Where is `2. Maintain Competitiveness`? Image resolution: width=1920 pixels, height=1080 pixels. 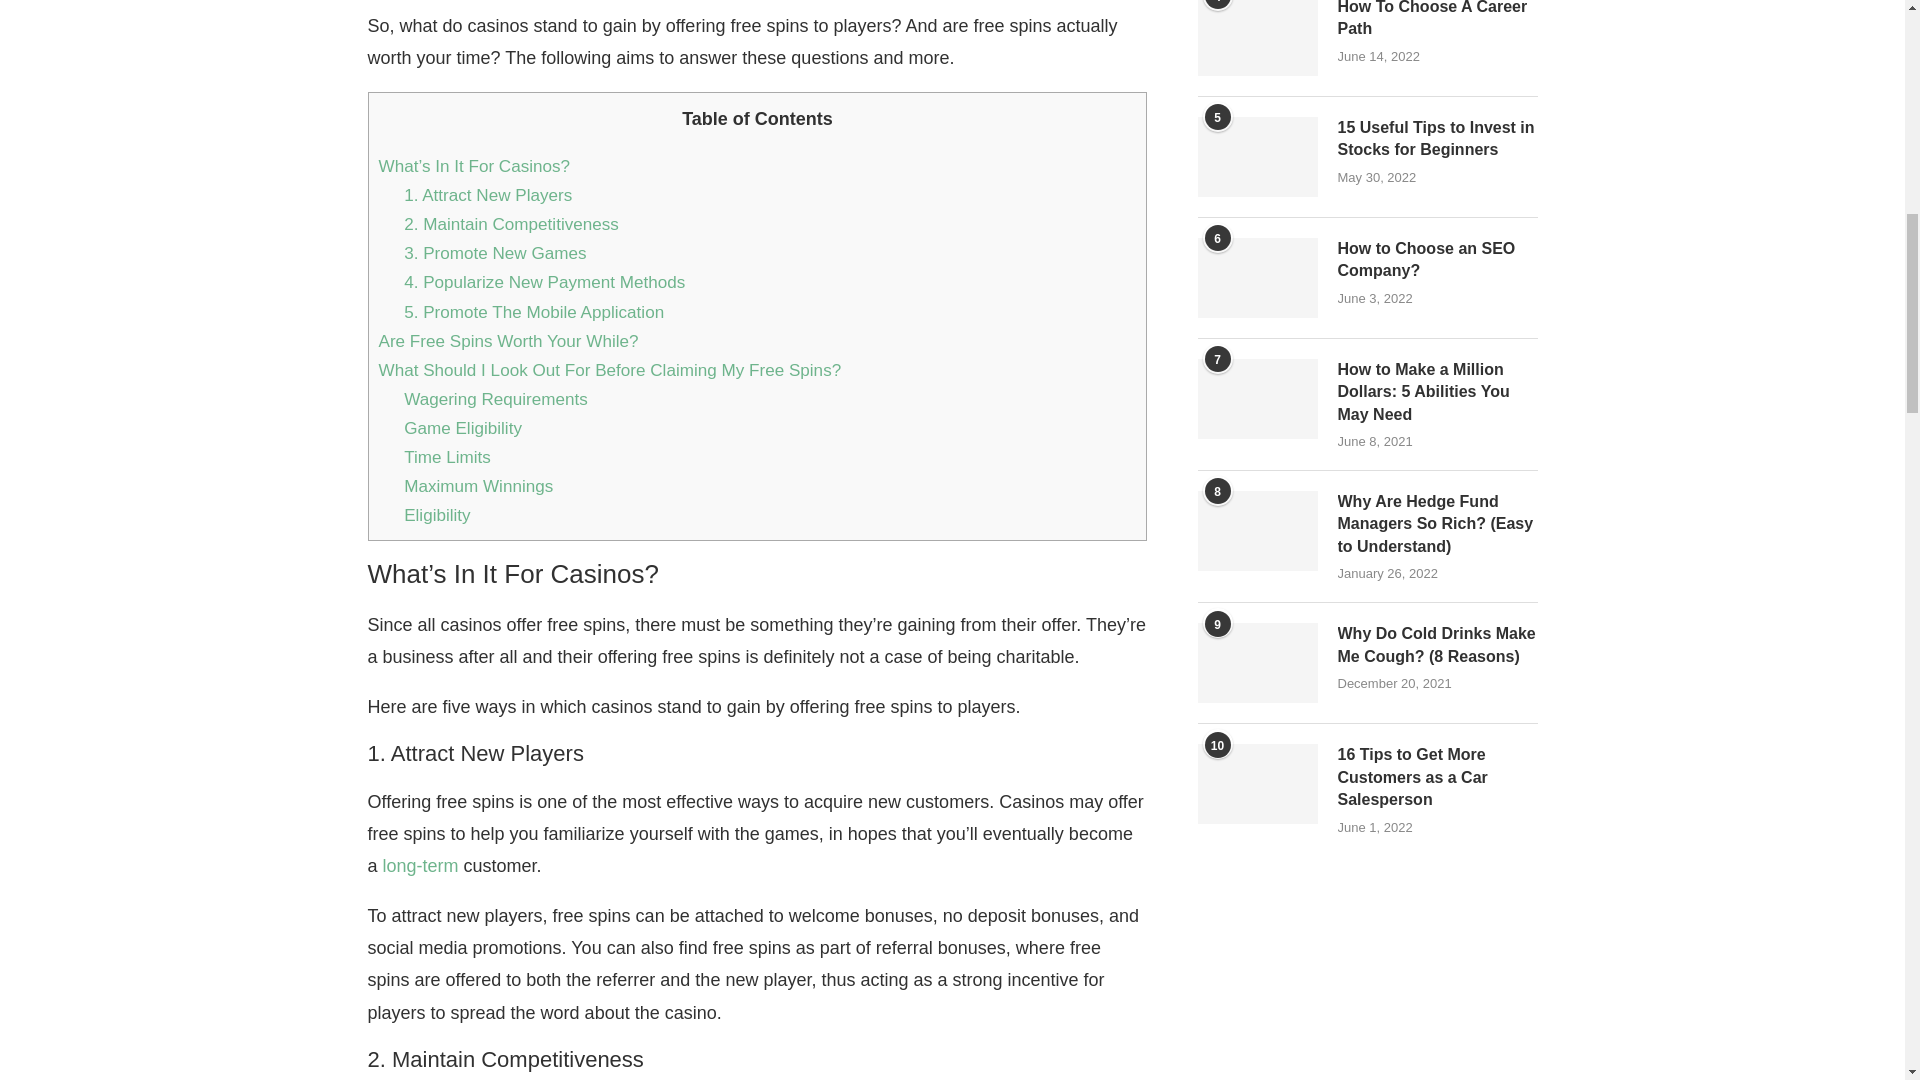
2. Maintain Competitiveness is located at coordinates (510, 224).